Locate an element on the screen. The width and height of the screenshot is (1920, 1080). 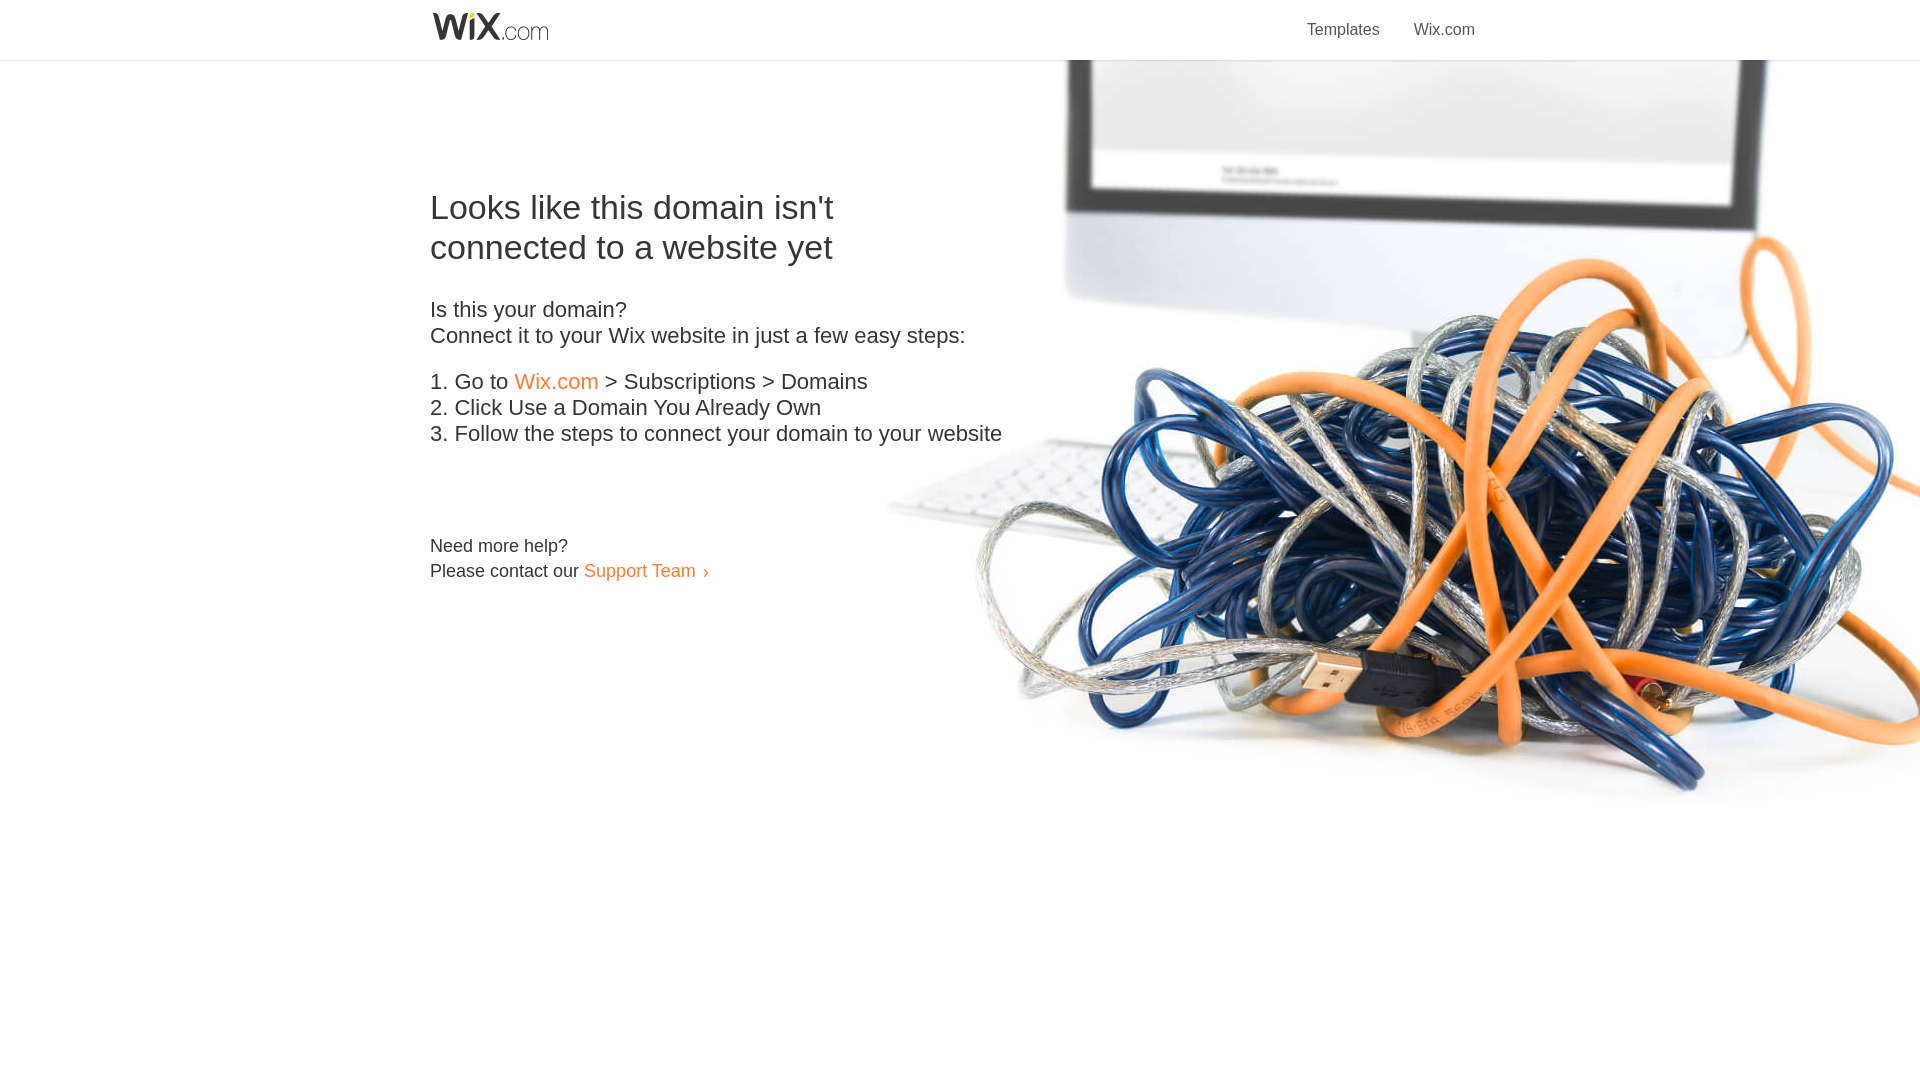
Wix.com is located at coordinates (556, 382).